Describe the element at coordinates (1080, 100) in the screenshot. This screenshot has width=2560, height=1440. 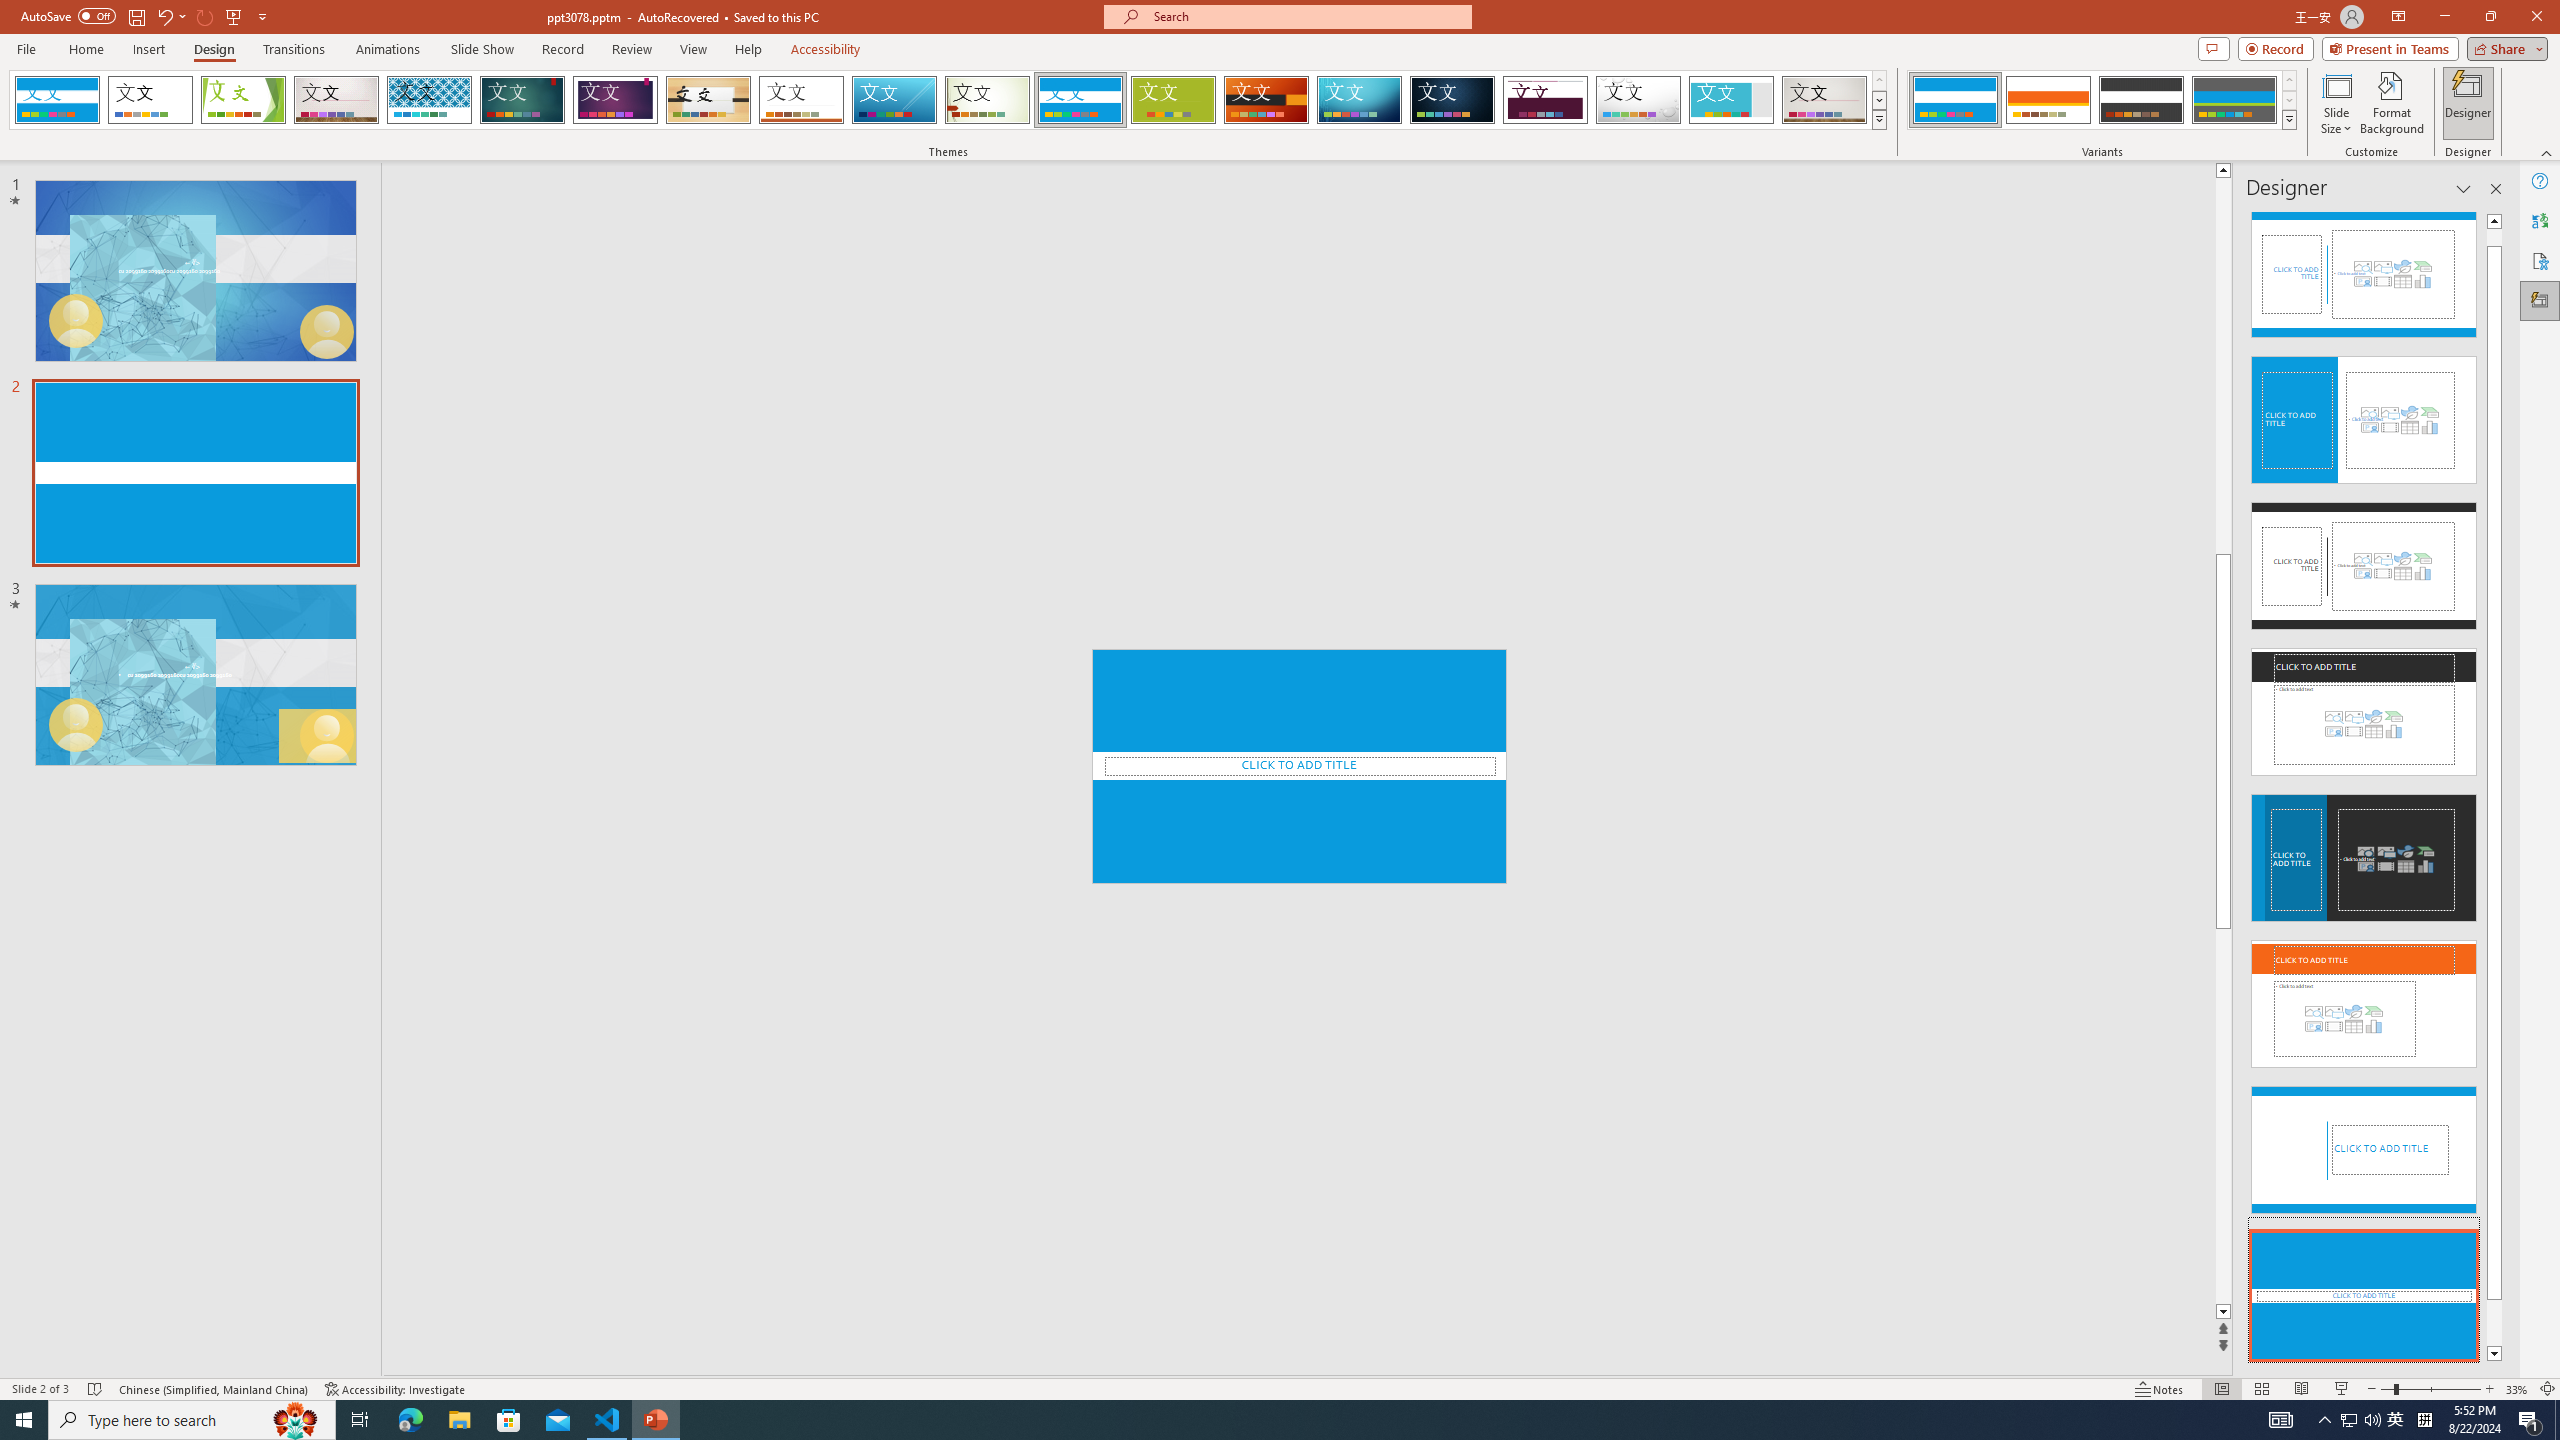
I see `Banded` at that location.